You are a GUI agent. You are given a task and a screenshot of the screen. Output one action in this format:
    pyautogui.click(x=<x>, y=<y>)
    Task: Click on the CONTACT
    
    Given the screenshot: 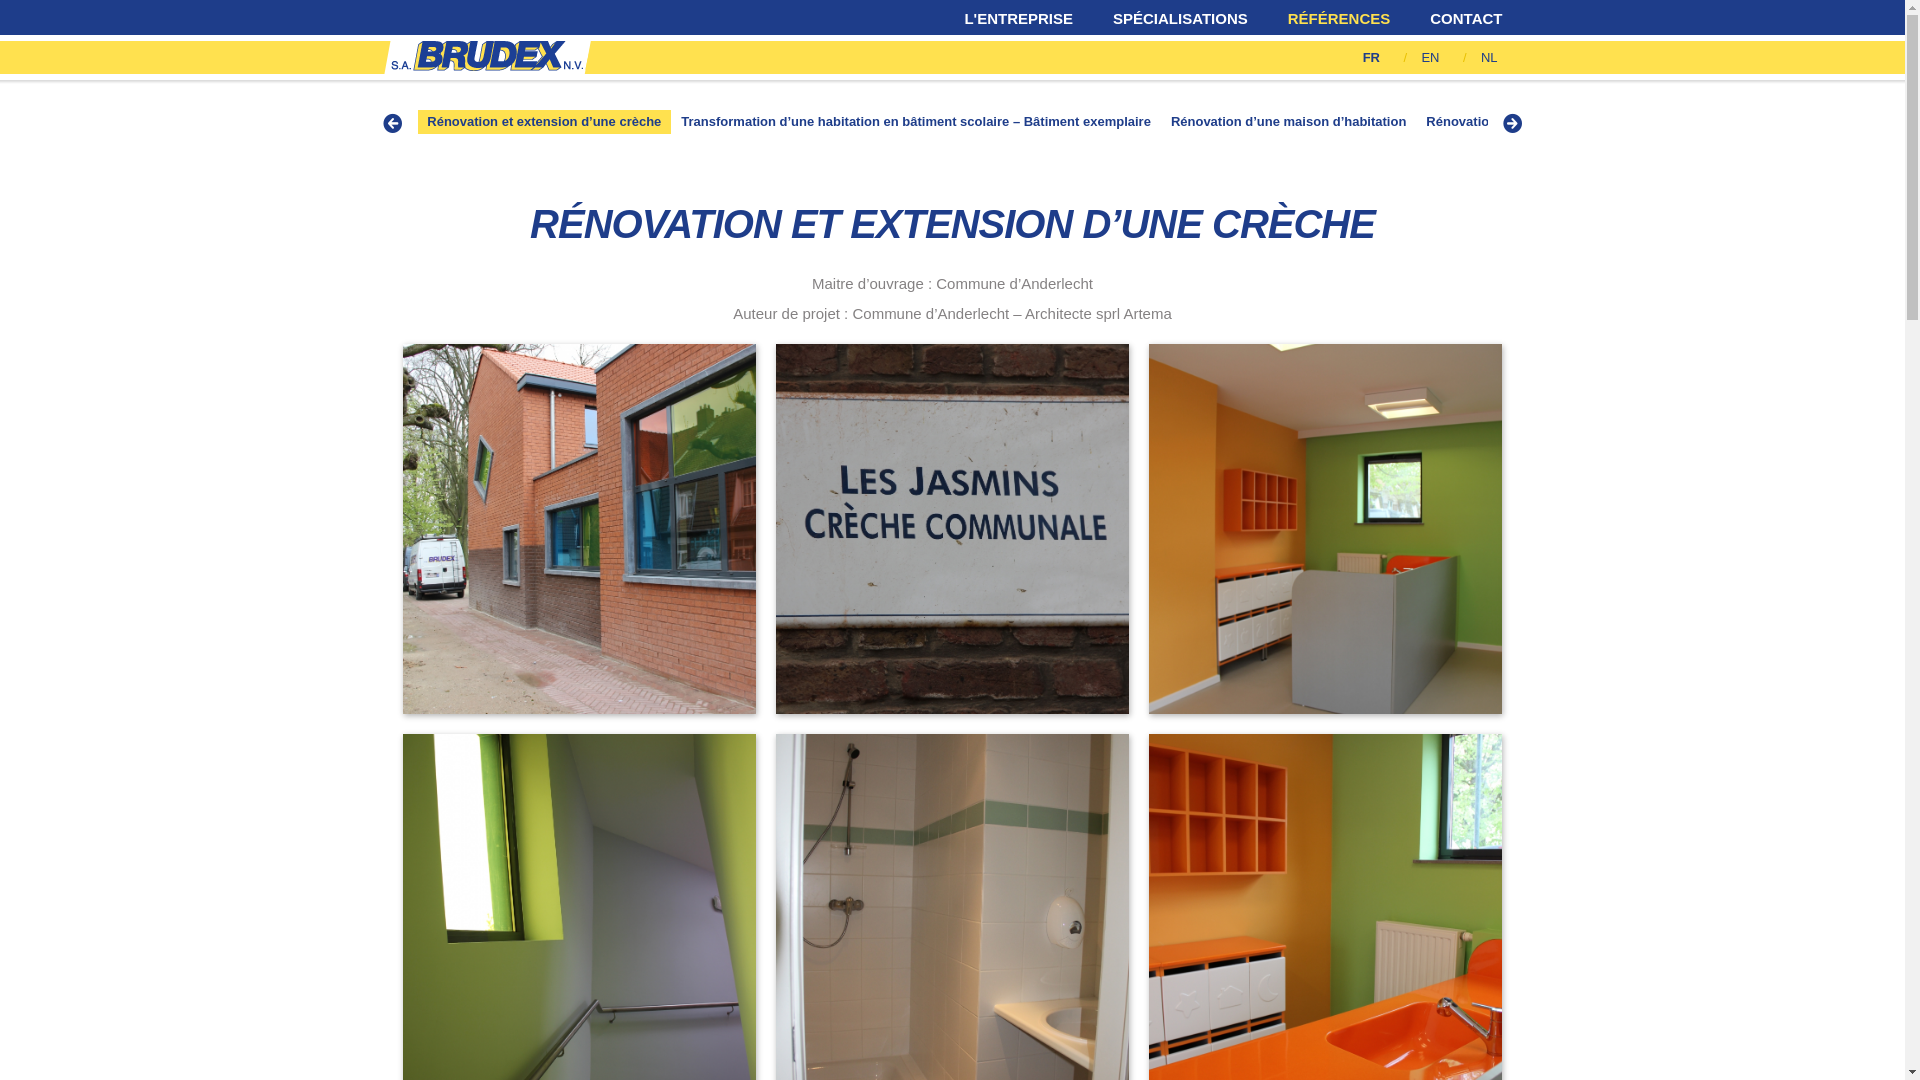 What is the action you would take?
    pyautogui.click(x=1466, y=18)
    